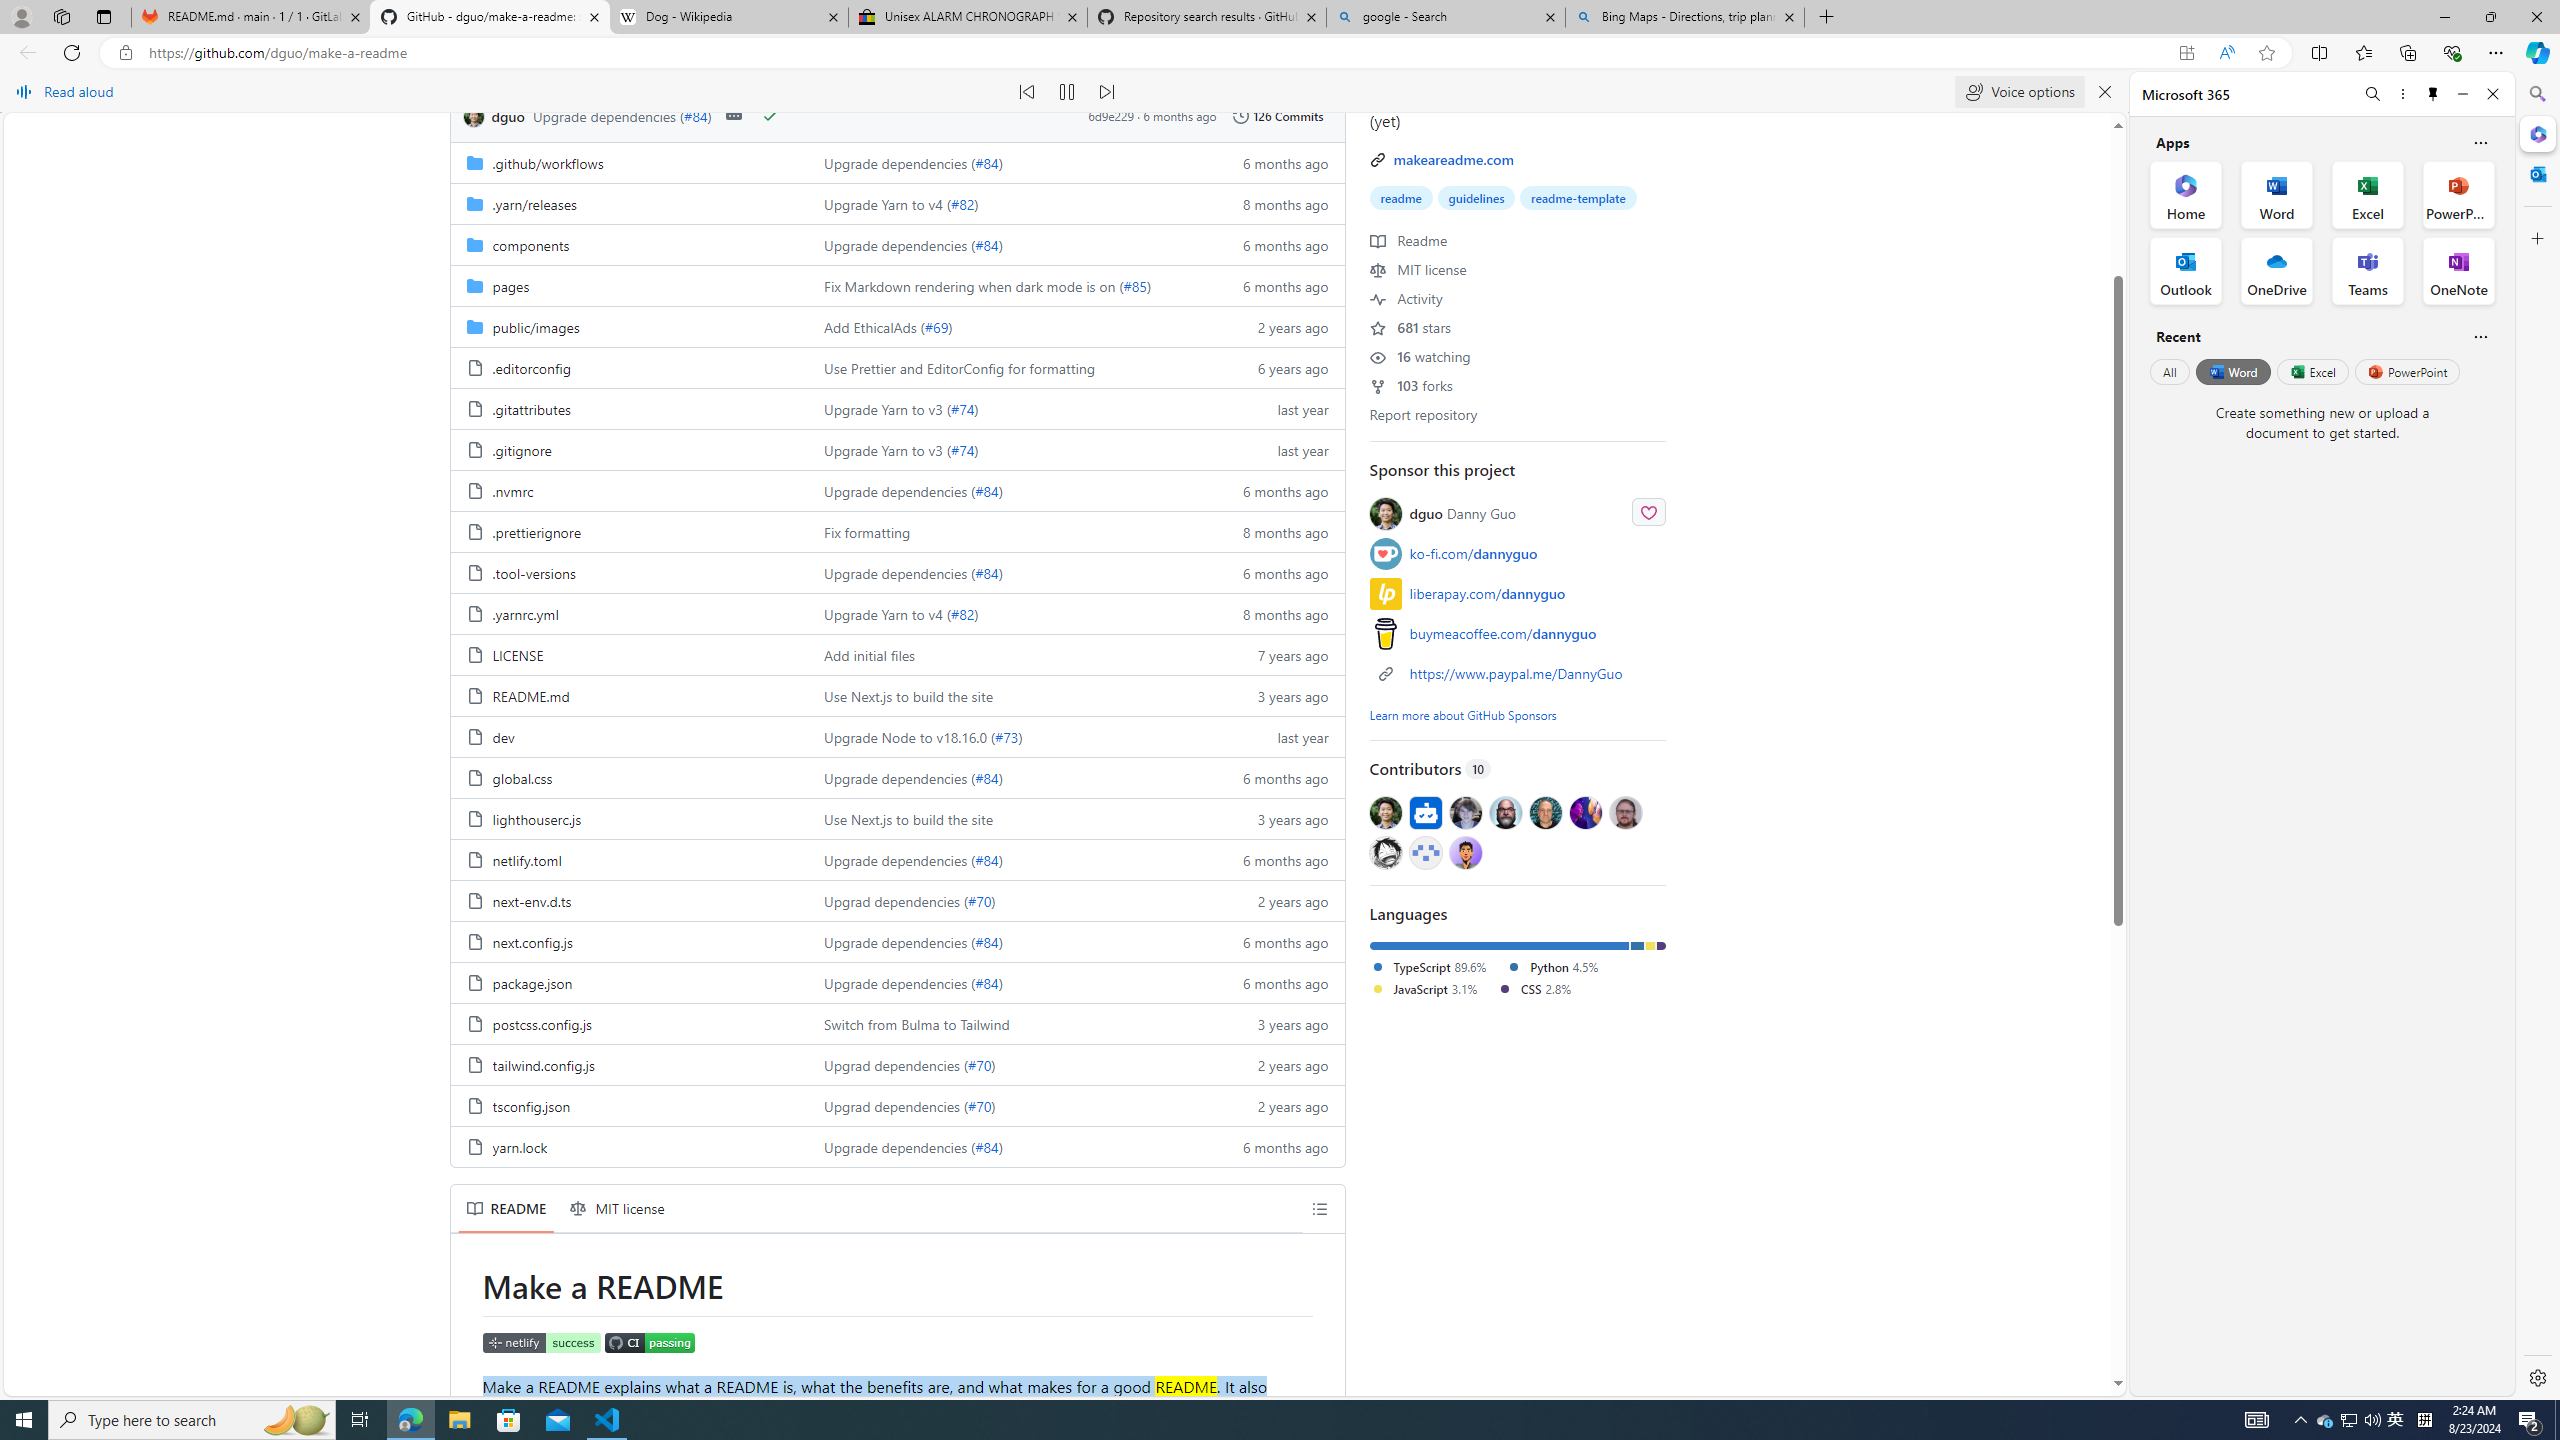  What do you see at coordinates (648, 1344) in the screenshot?
I see `CI status` at bounding box center [648, 1344].